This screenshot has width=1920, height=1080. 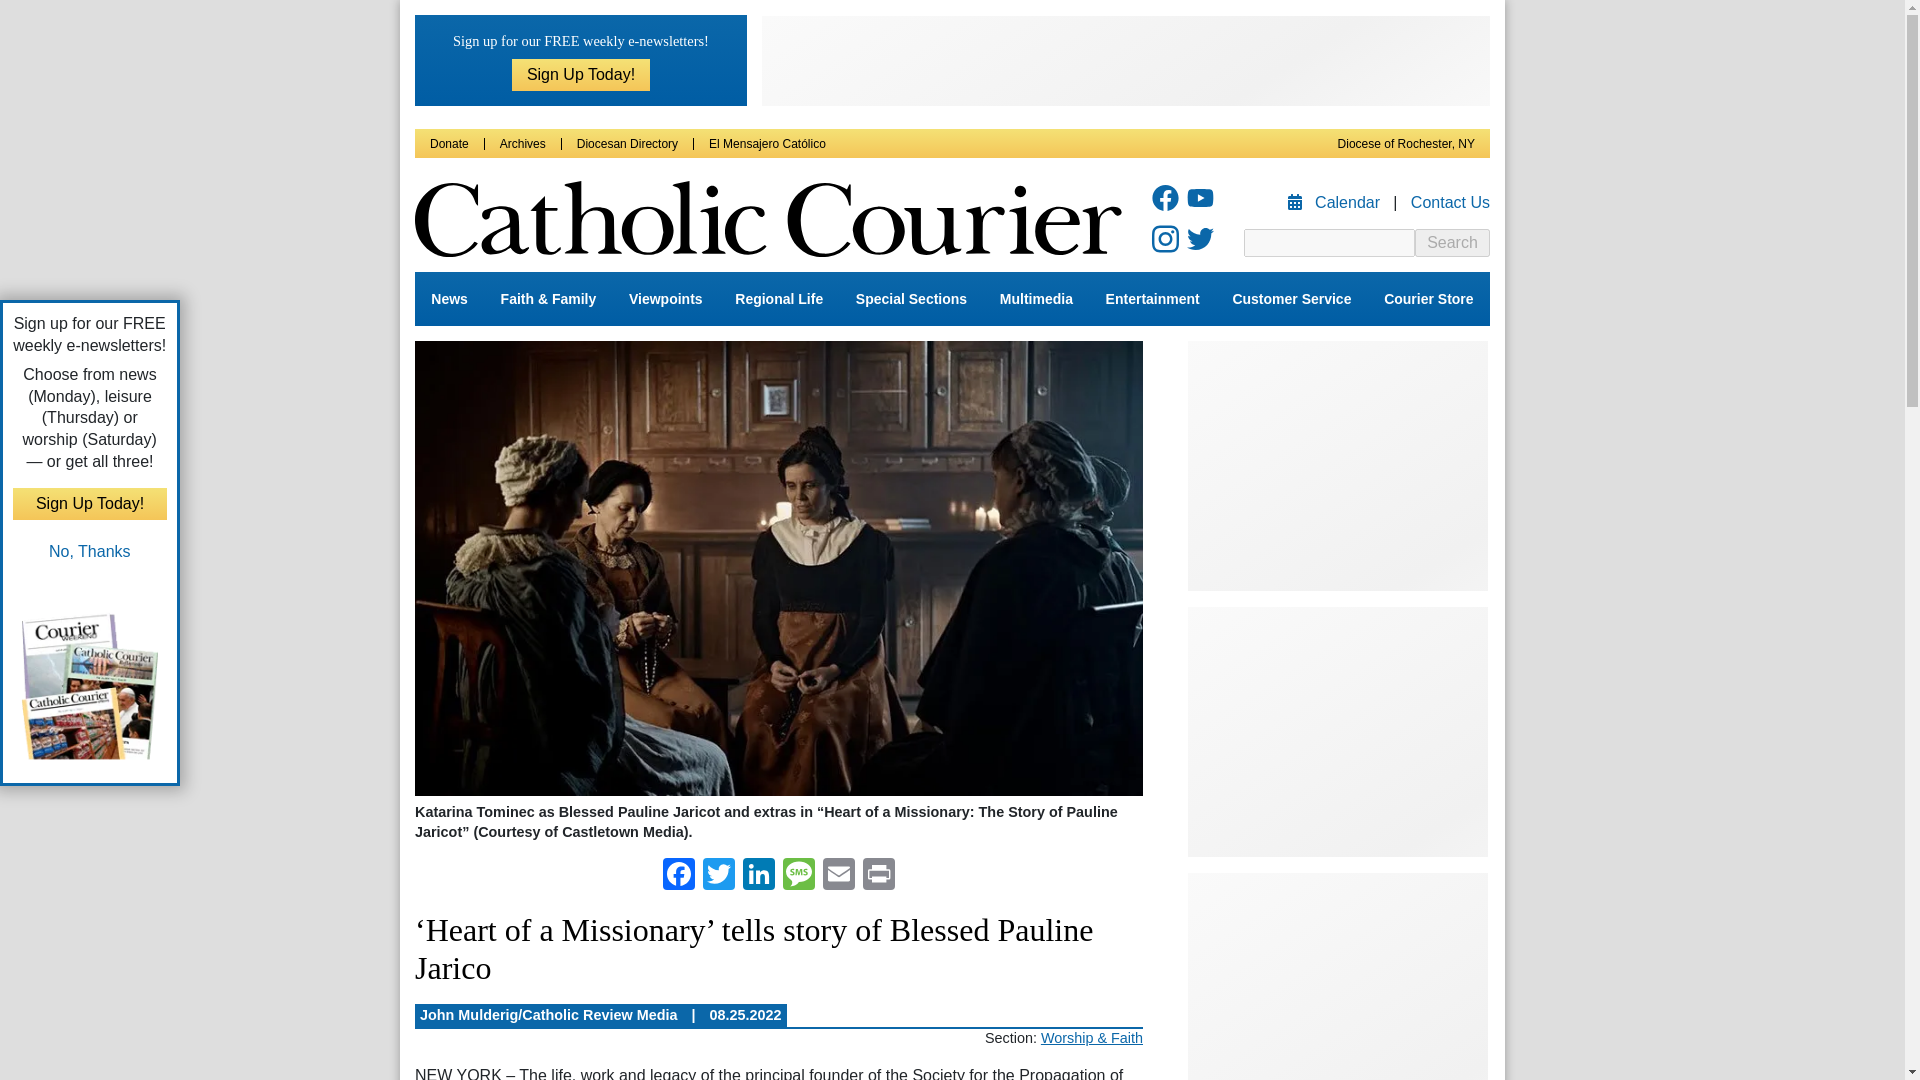 What do you see at coordinates (1406, 144) in the screenshot?
I see `Diocese of Rochester, NY` at bounding box center [1406, 144].